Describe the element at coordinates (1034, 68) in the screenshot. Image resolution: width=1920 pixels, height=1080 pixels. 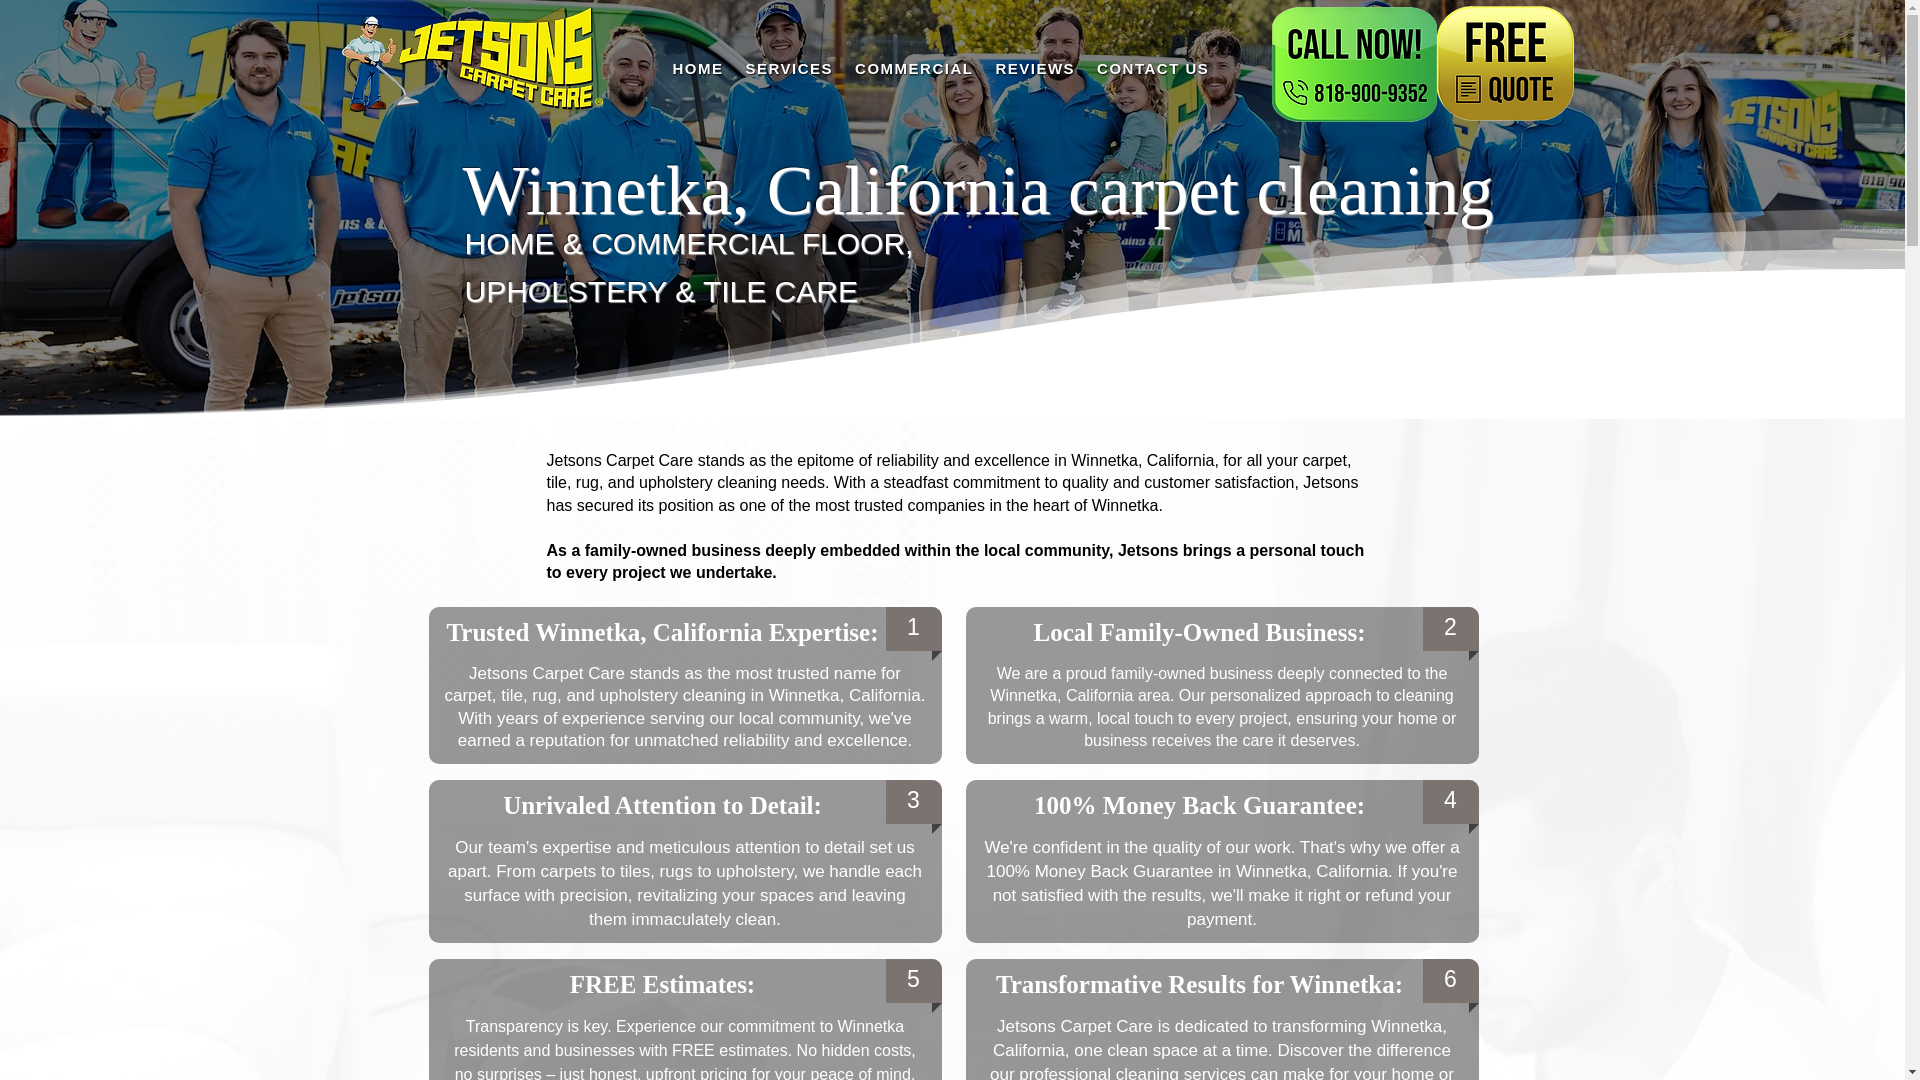
I see `REVIEWS` at that location.